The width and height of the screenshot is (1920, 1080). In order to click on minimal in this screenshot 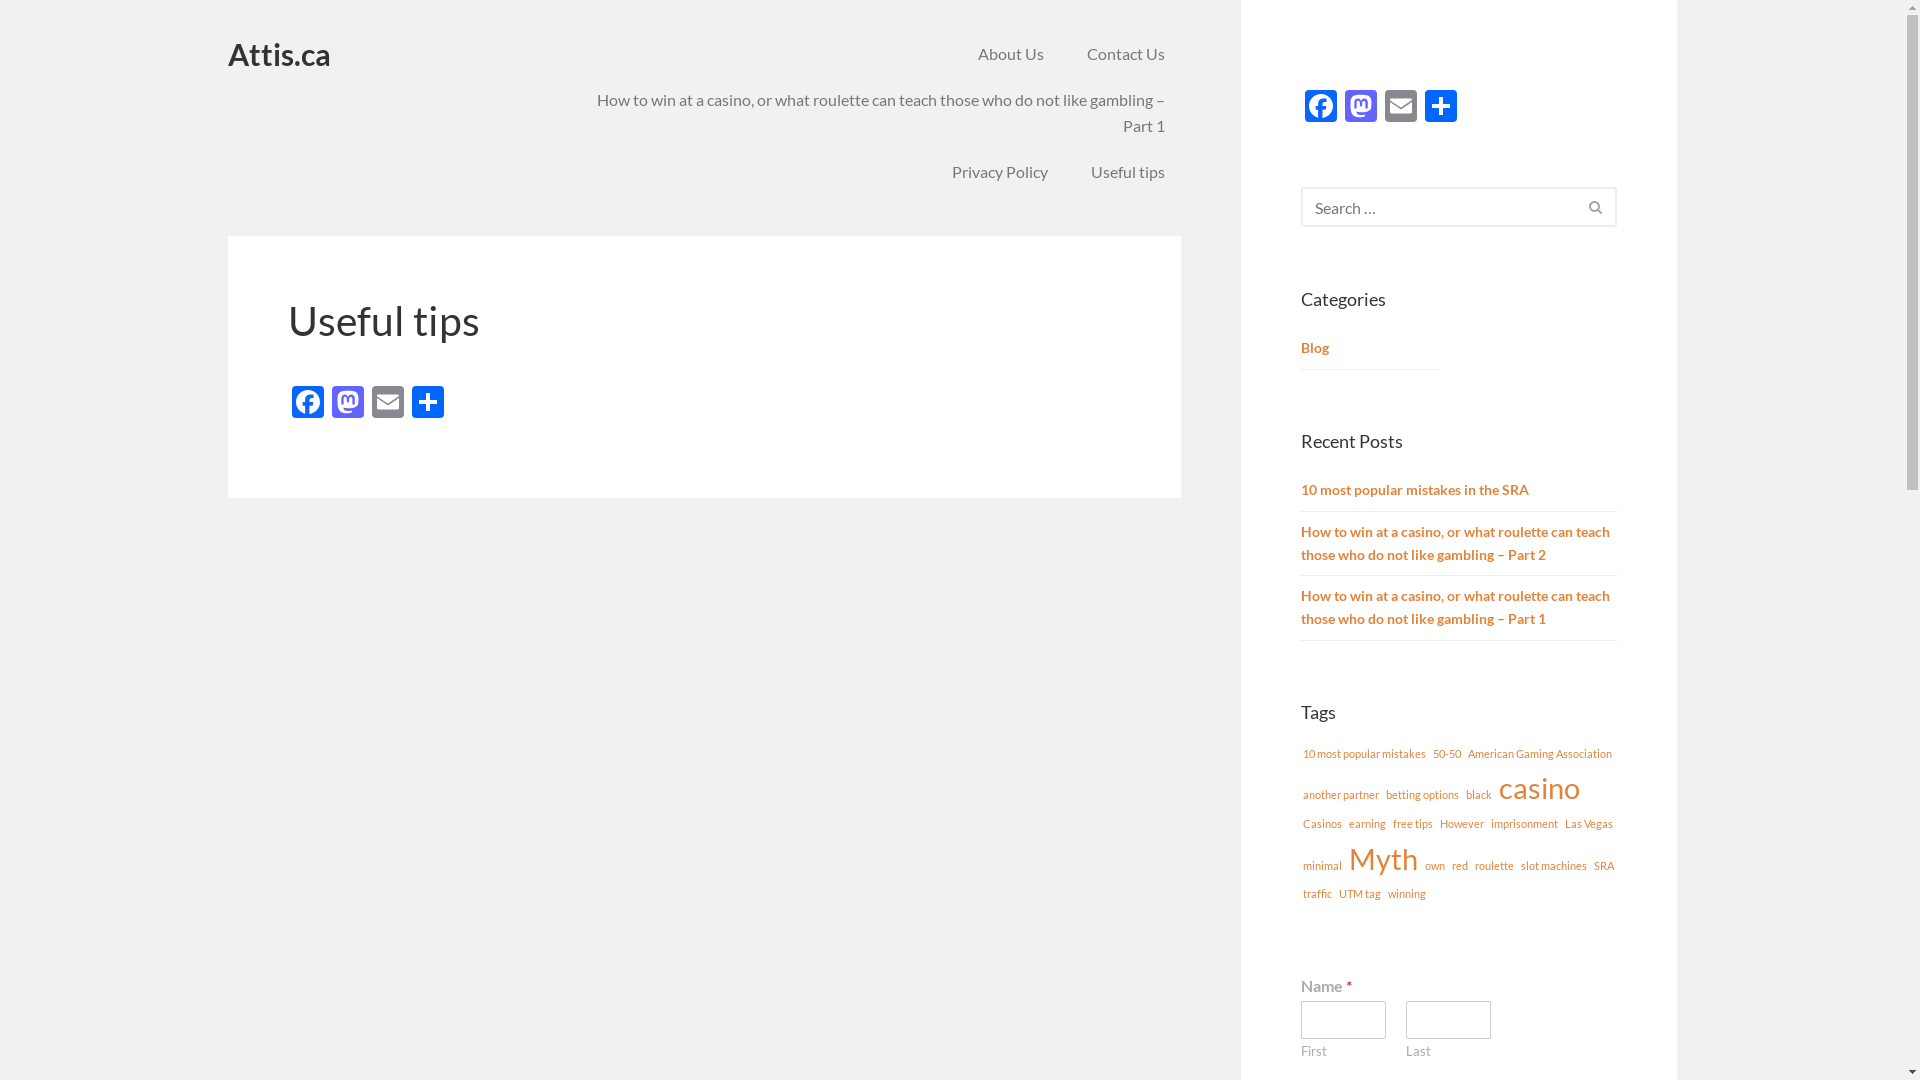, I will do `click(1322, 866)`.